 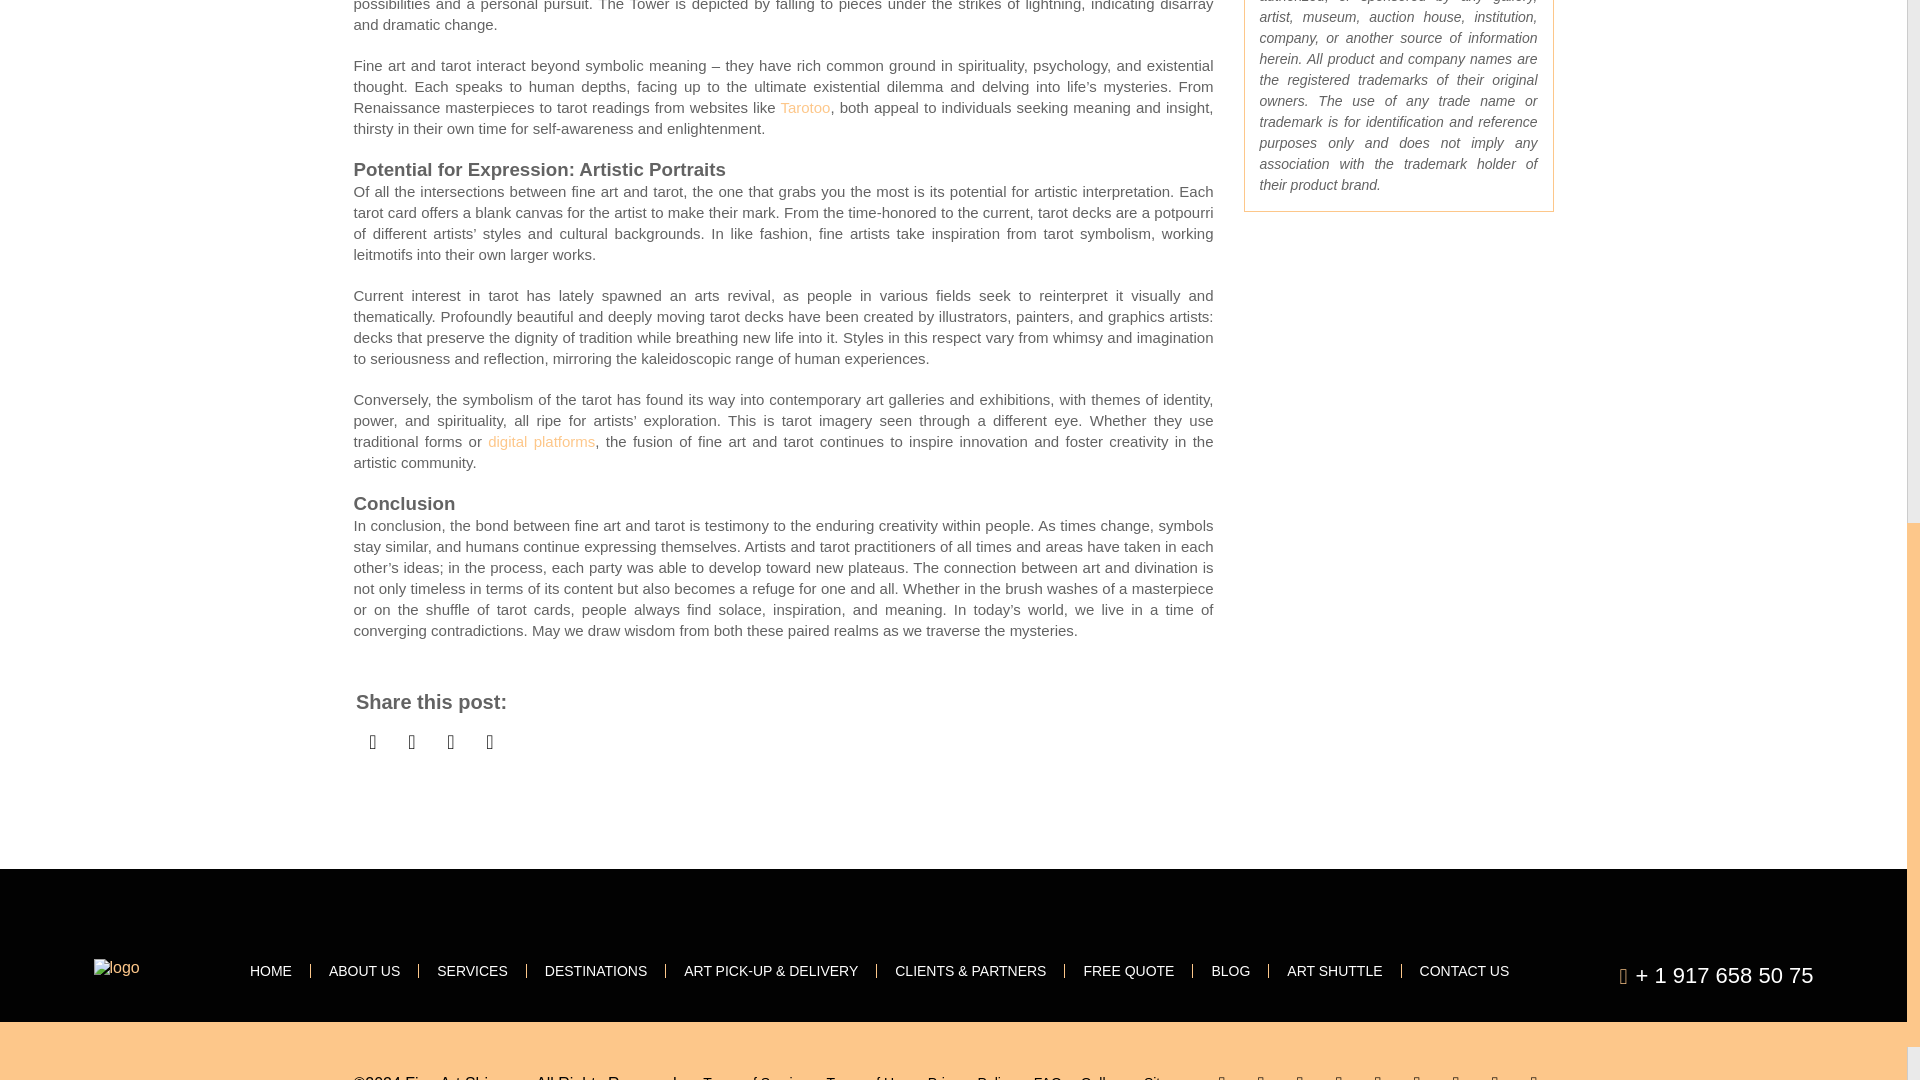 I want to click on Official Pinterest accounts, so click(x=1340, y=1072).